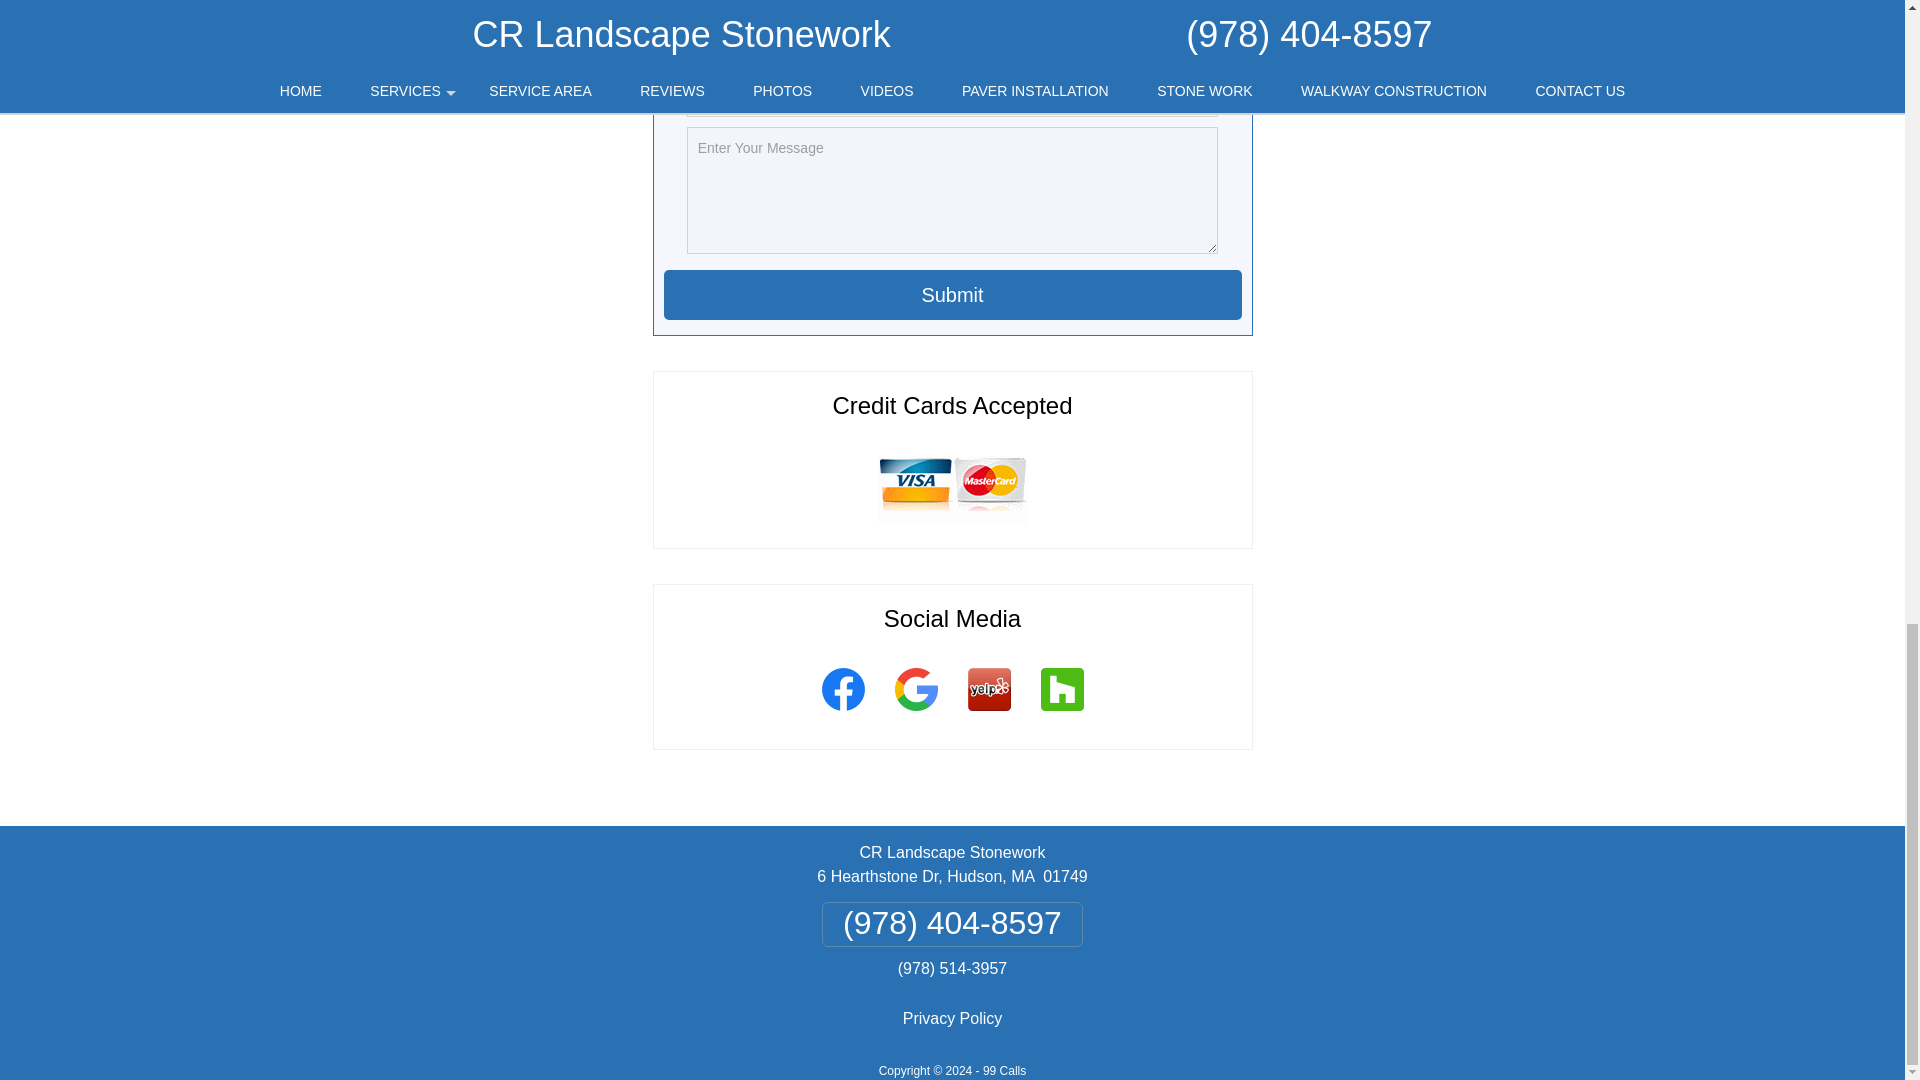  I want to click on Yelp, so click(988, 714).